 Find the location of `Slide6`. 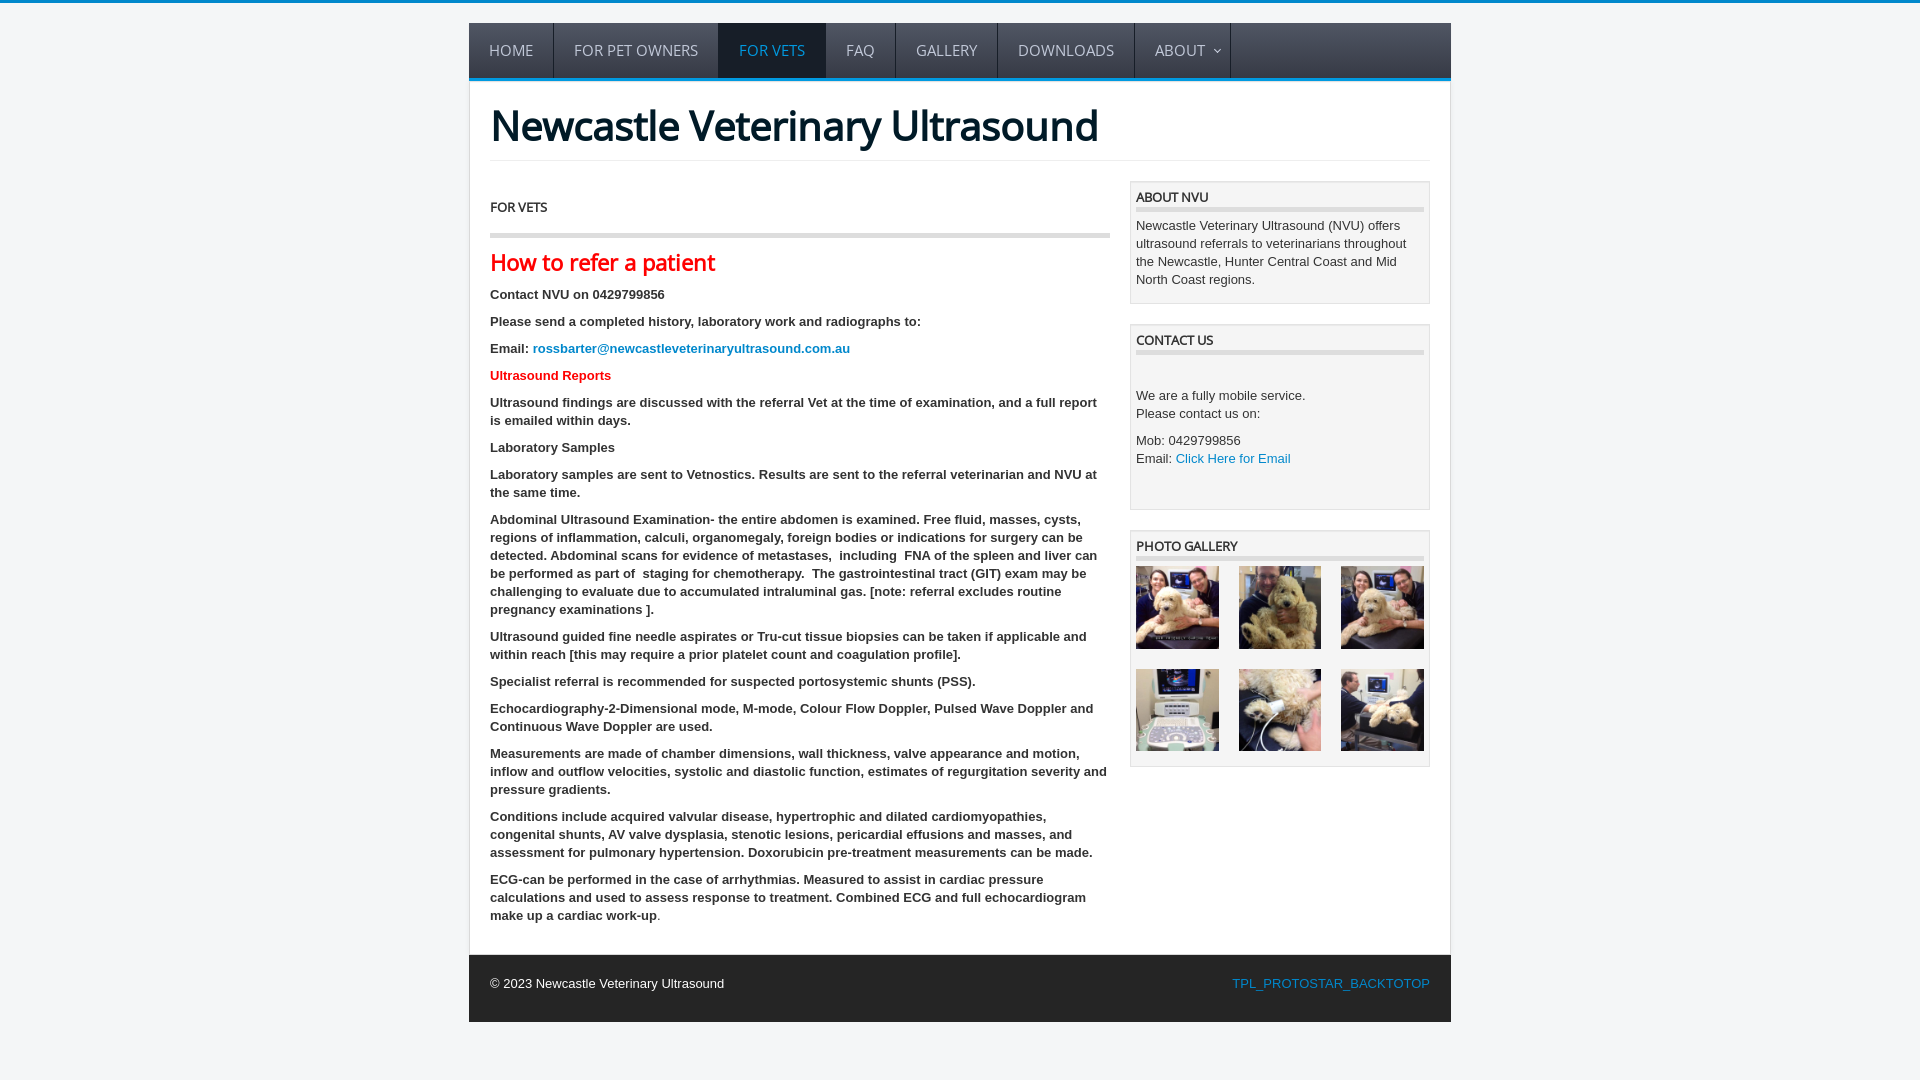

Slide6 is located at coordinates (1178, 608).